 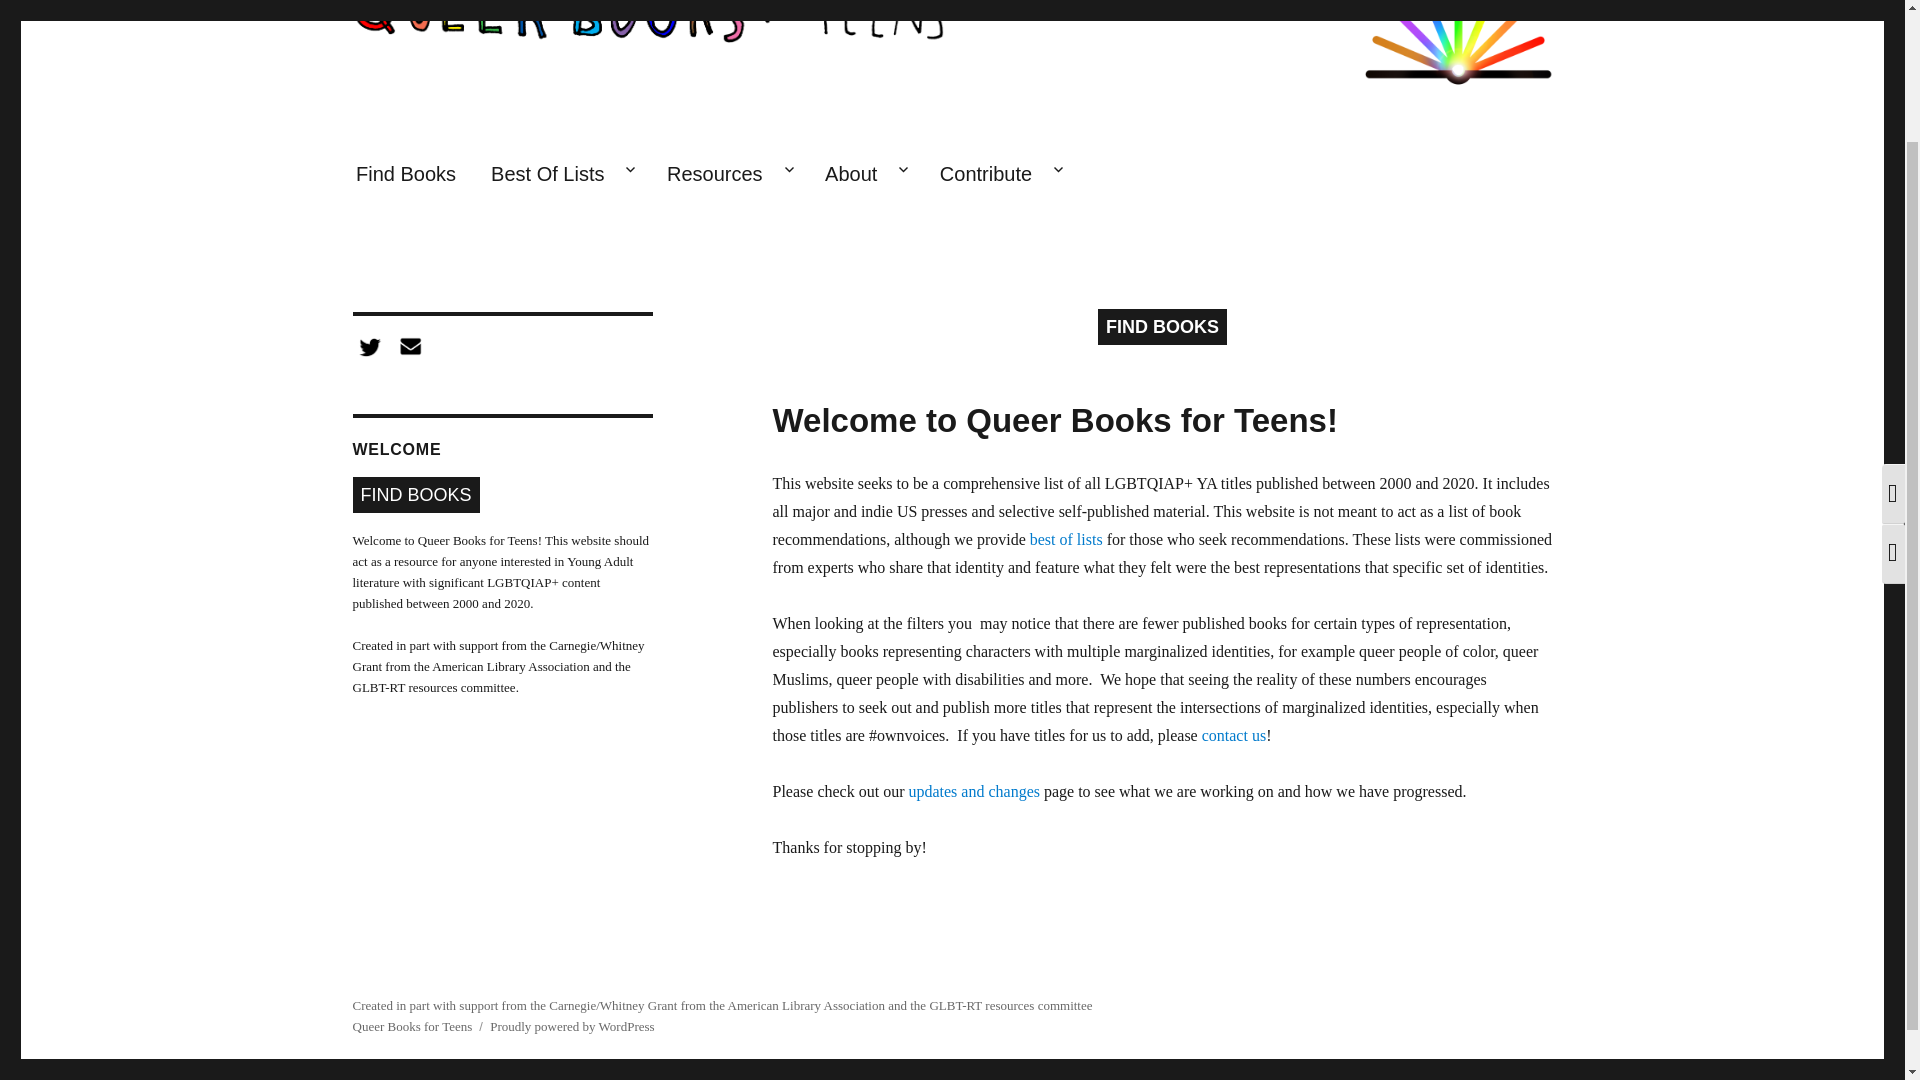 What do you see at coordinates (562, 174) in the screenshot?
I see `Best Of Lists` at bounding box center [562, 174].